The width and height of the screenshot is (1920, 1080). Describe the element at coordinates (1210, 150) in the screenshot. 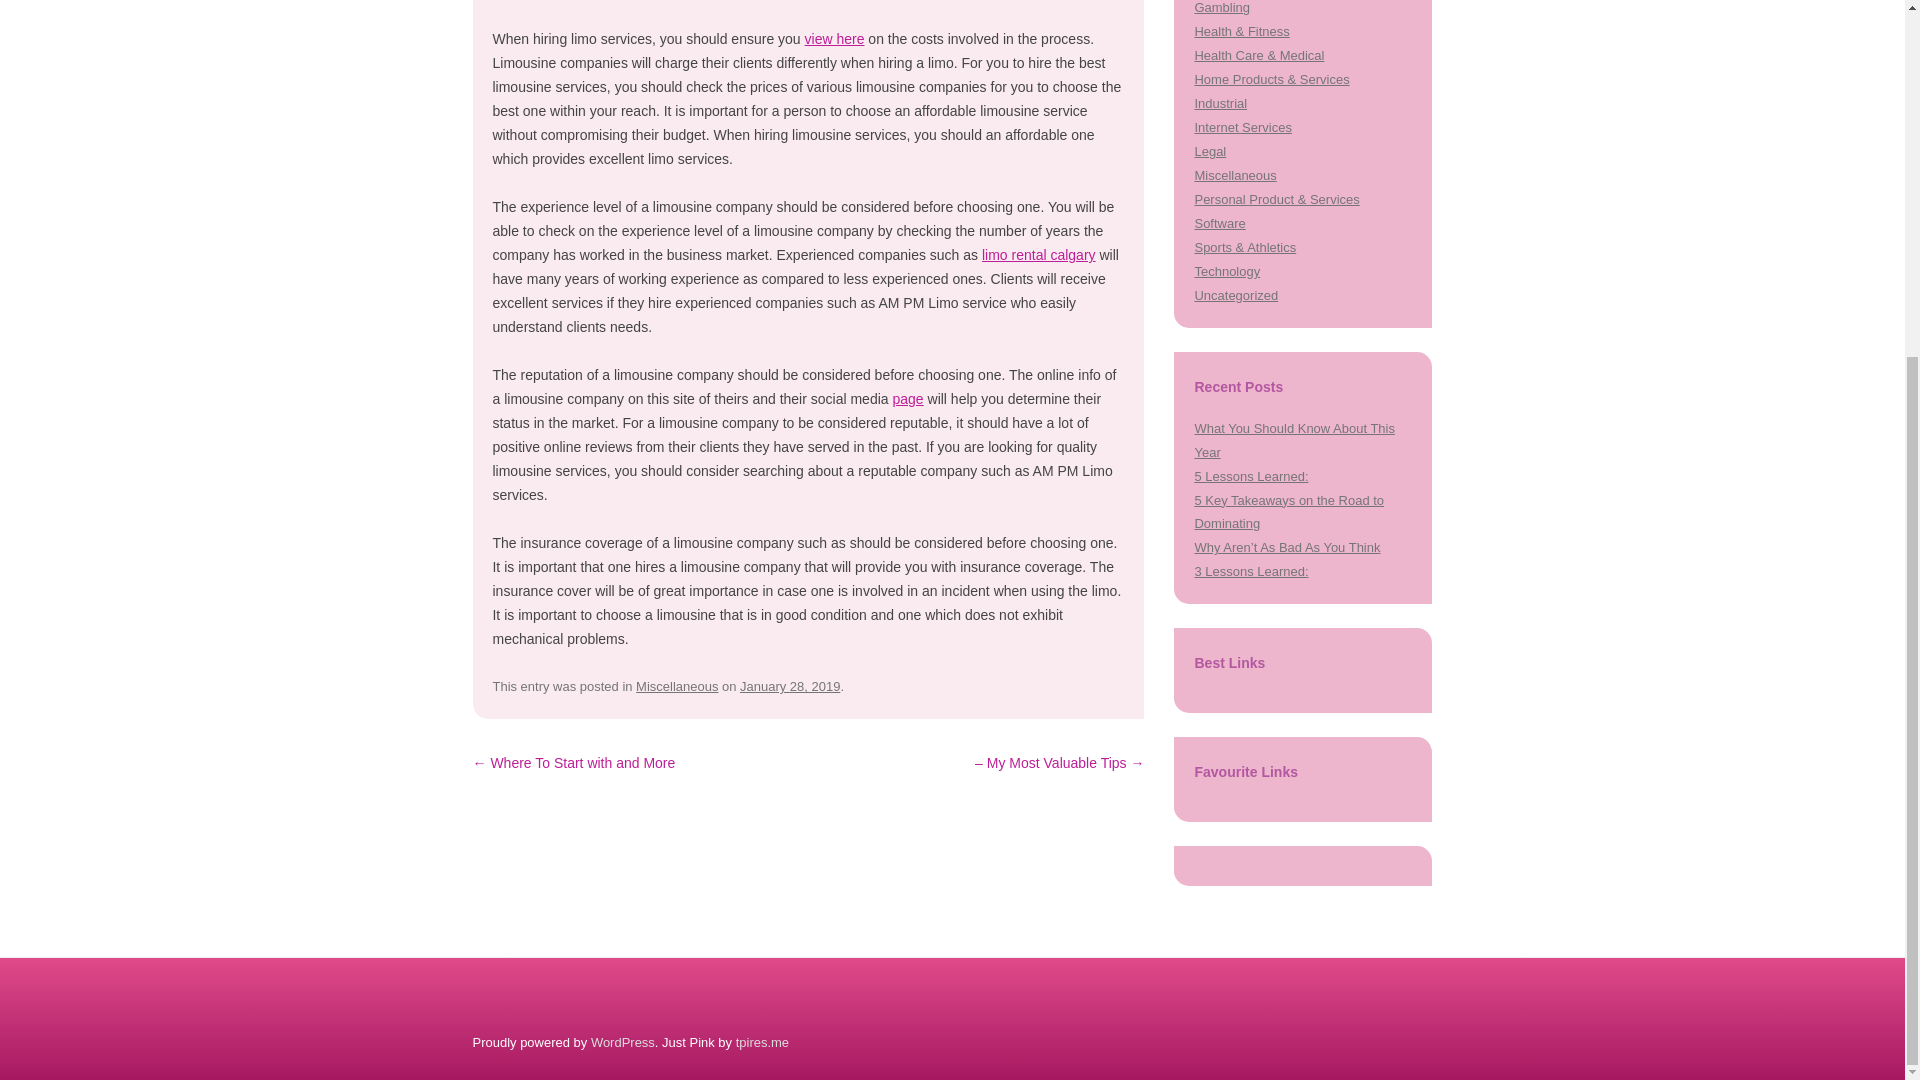

I see `Legal` at that location.